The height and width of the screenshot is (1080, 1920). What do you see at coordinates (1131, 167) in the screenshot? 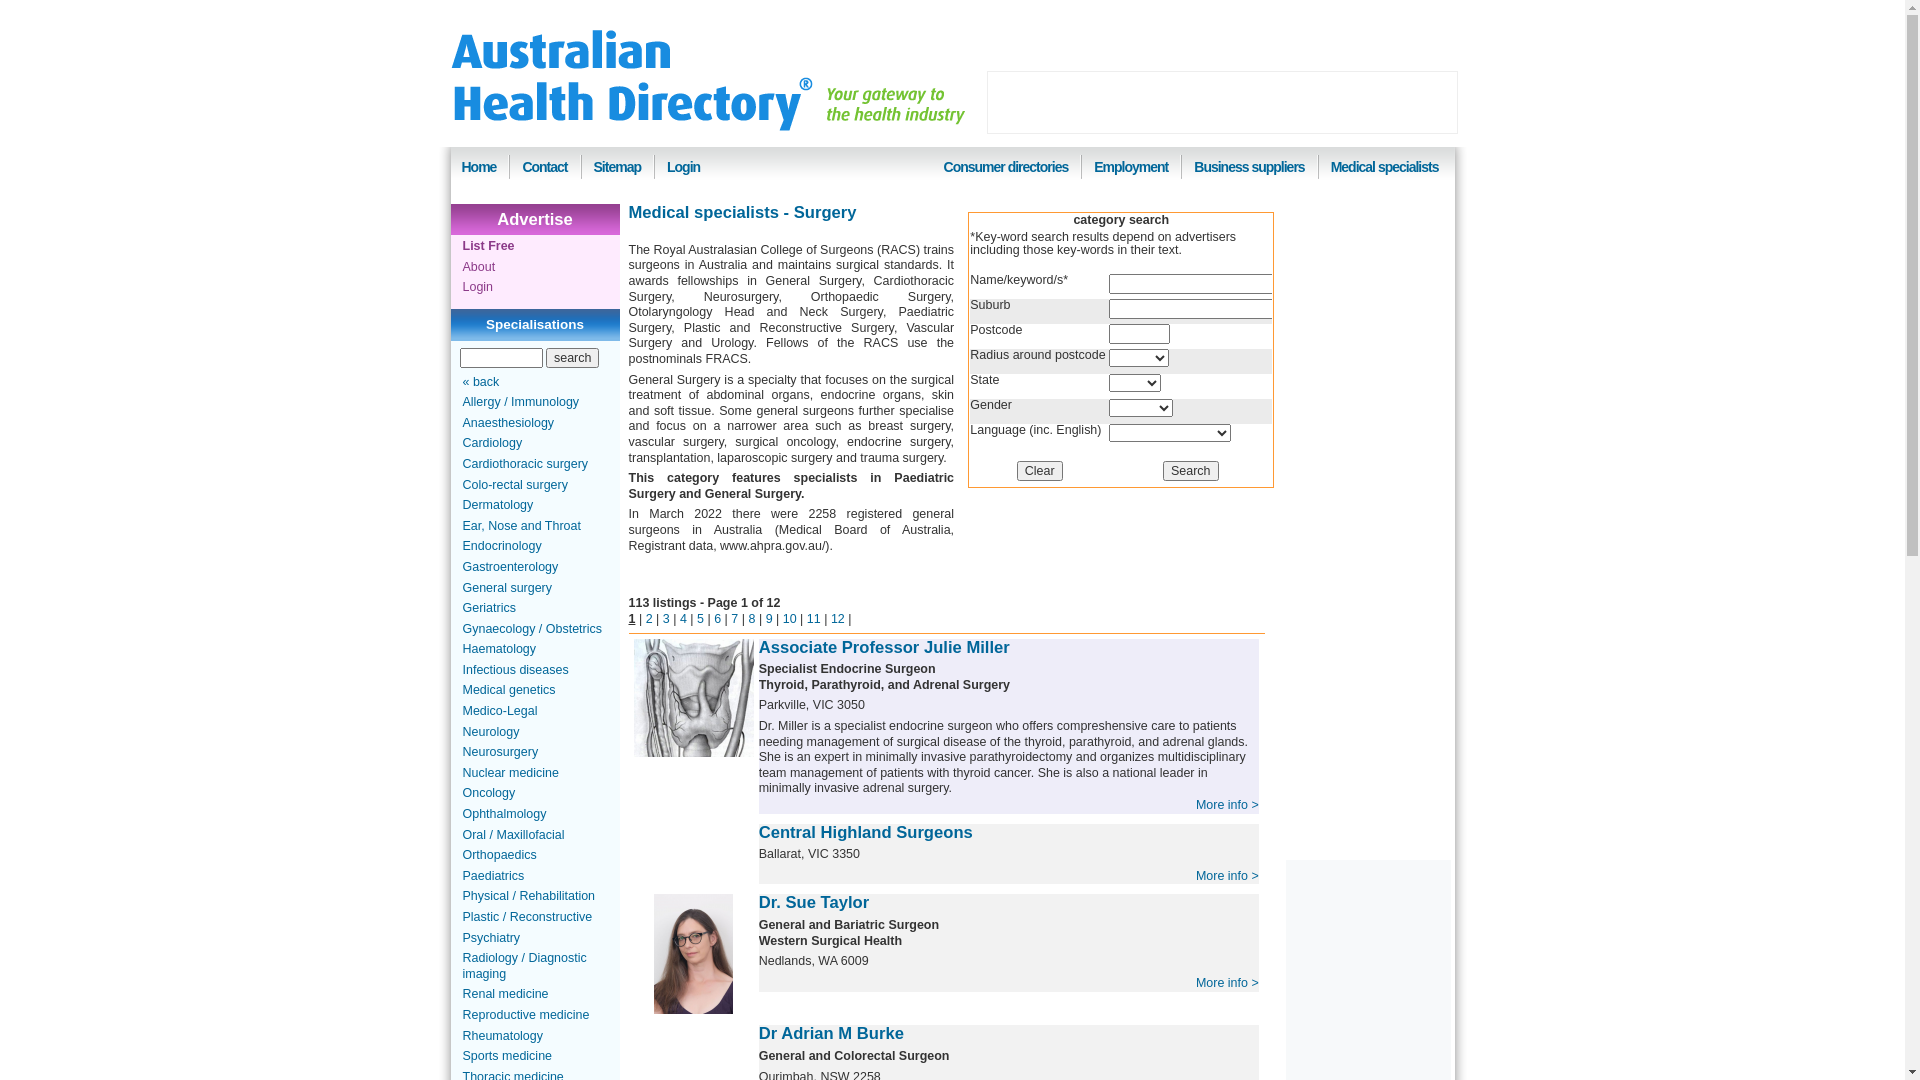
I see `Employment` at bounding box center [1131, 167].